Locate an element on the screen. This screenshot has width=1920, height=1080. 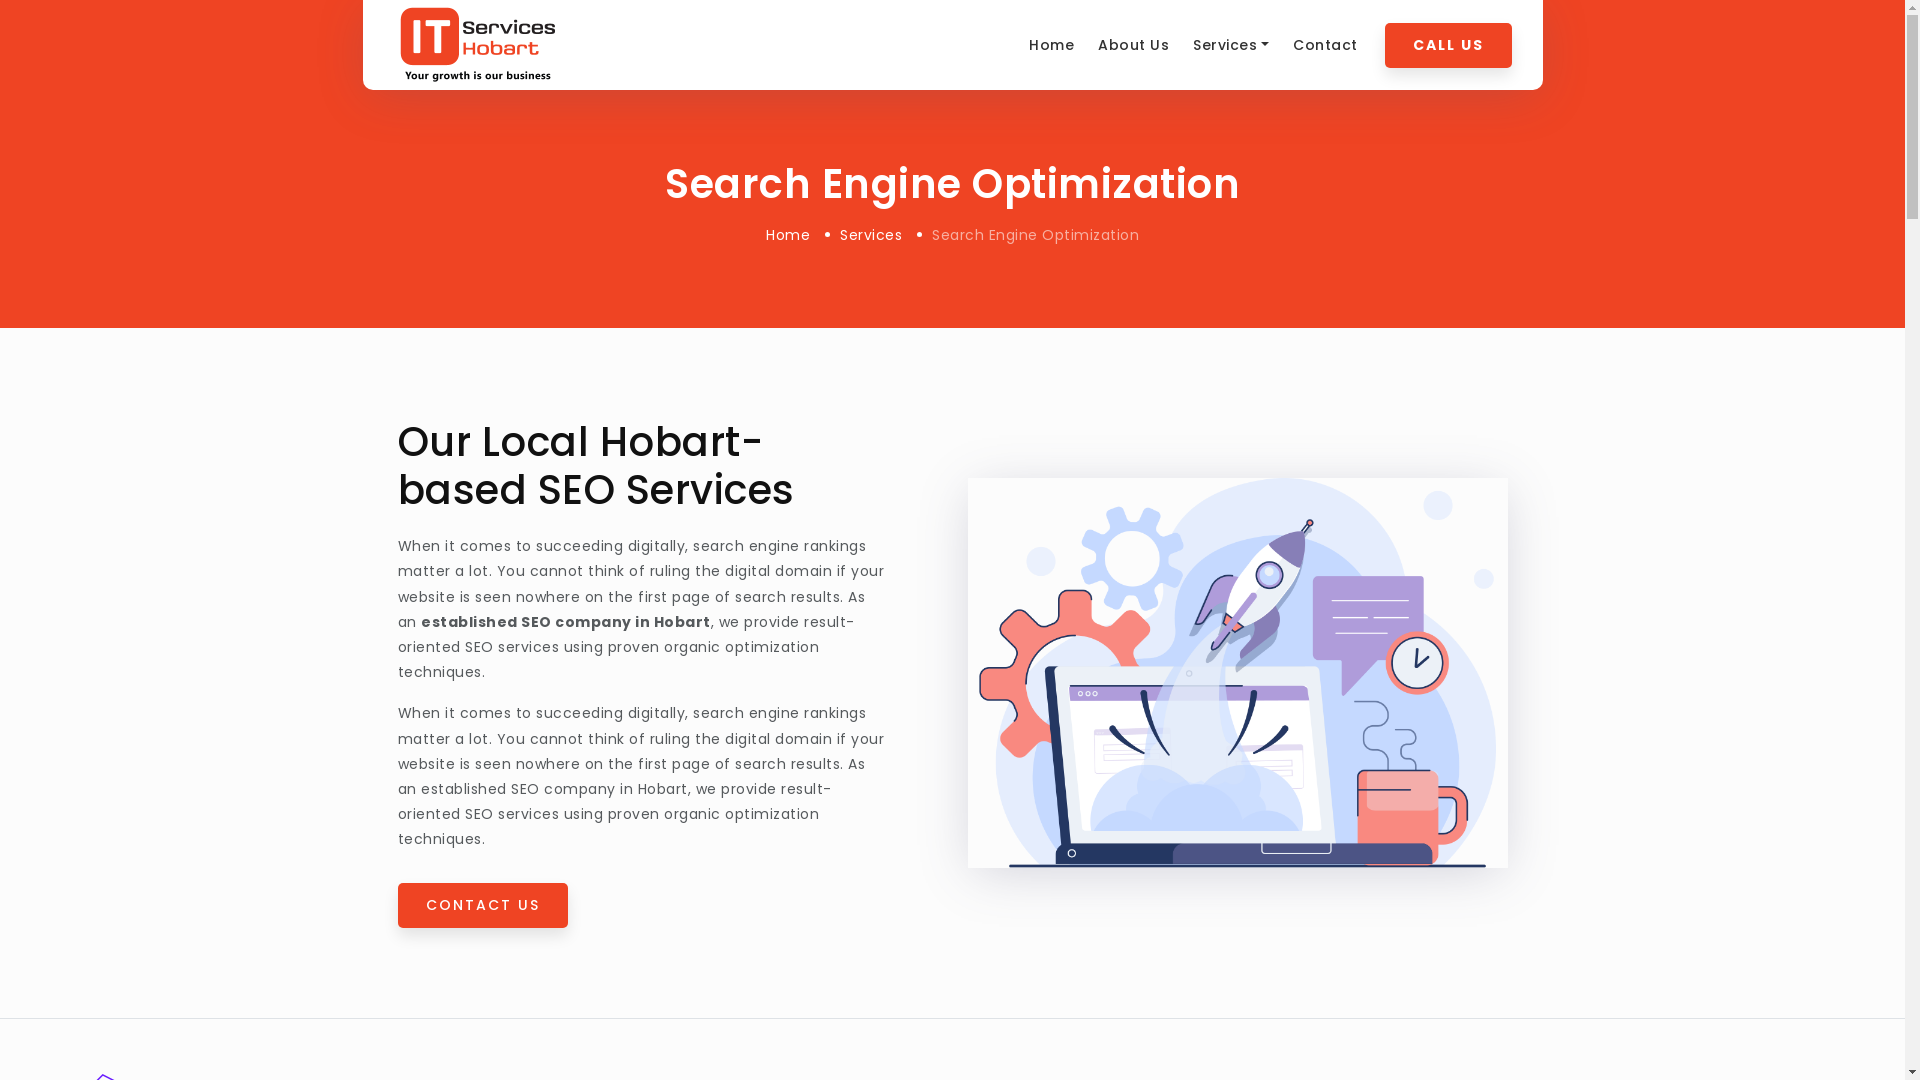
Home is located at coordinates (788, 235).